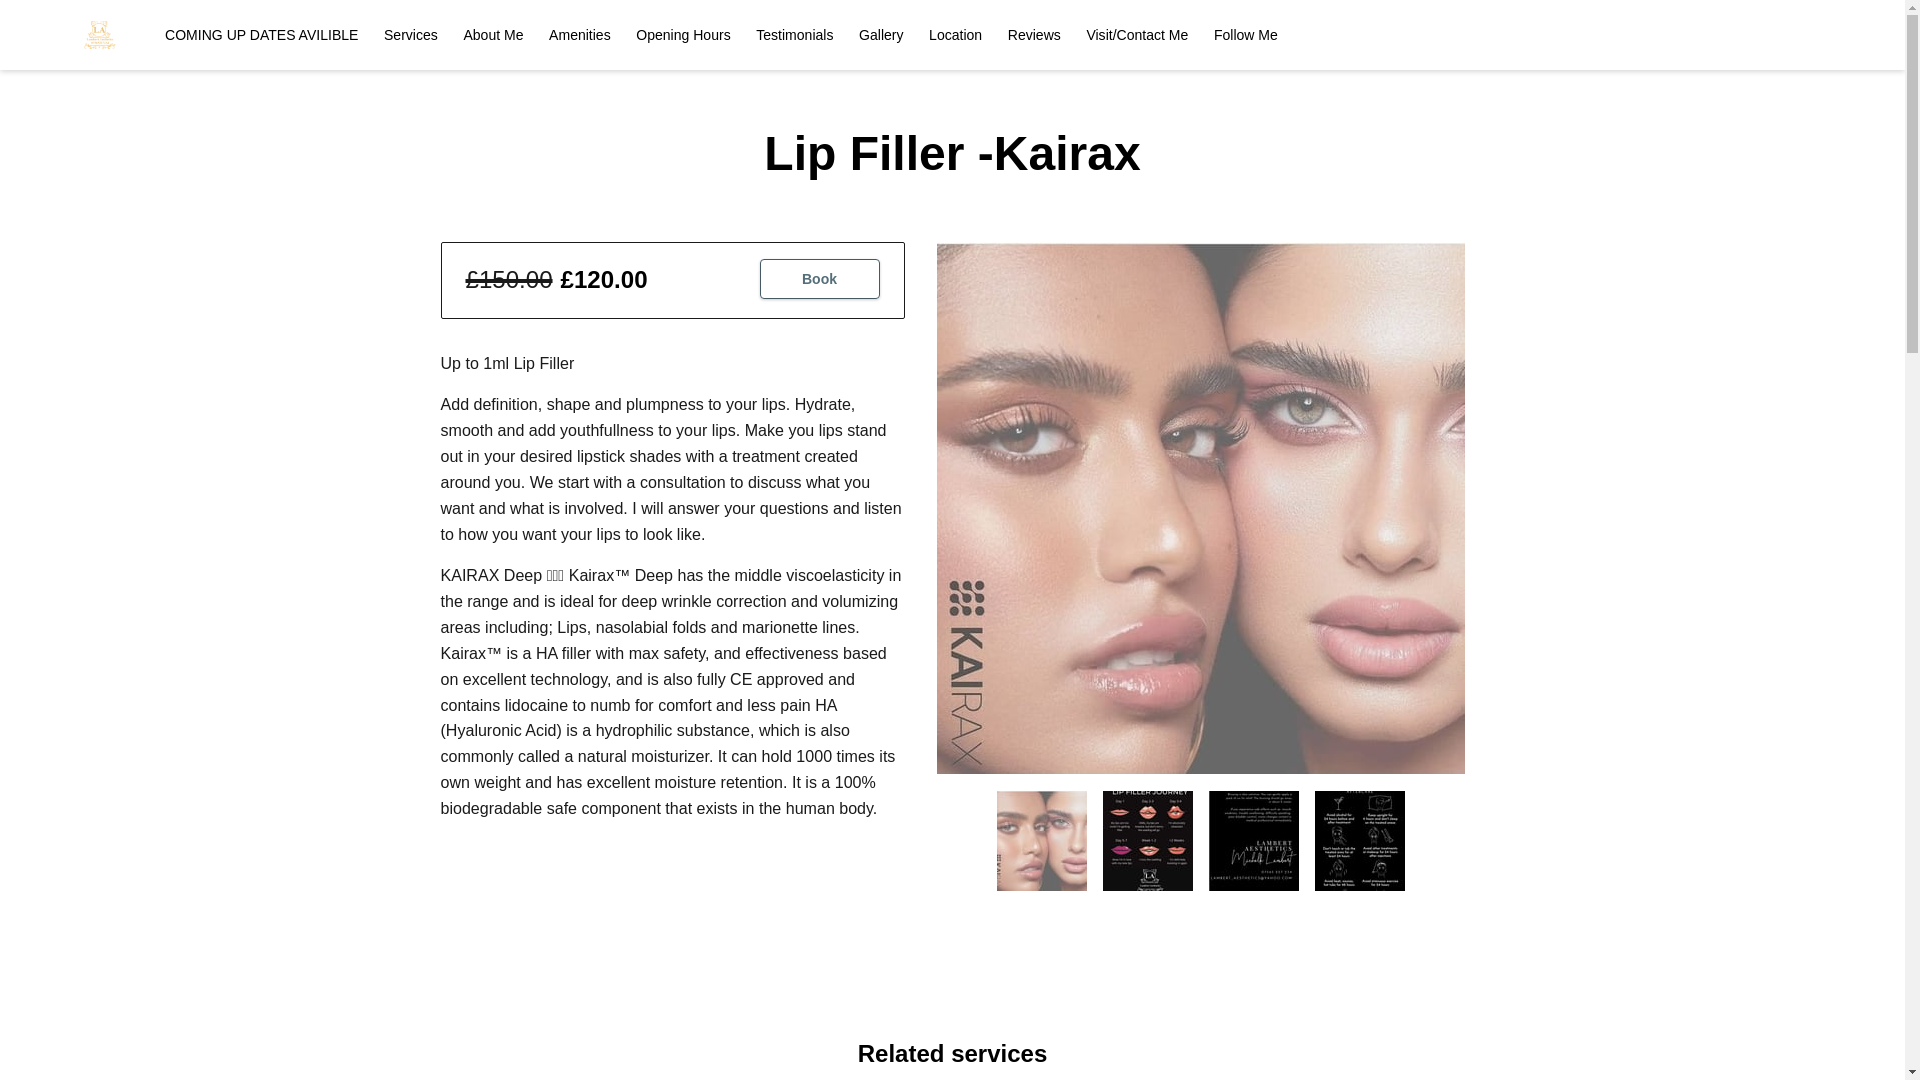  I want to click on Testimonials, so click(794, 36).